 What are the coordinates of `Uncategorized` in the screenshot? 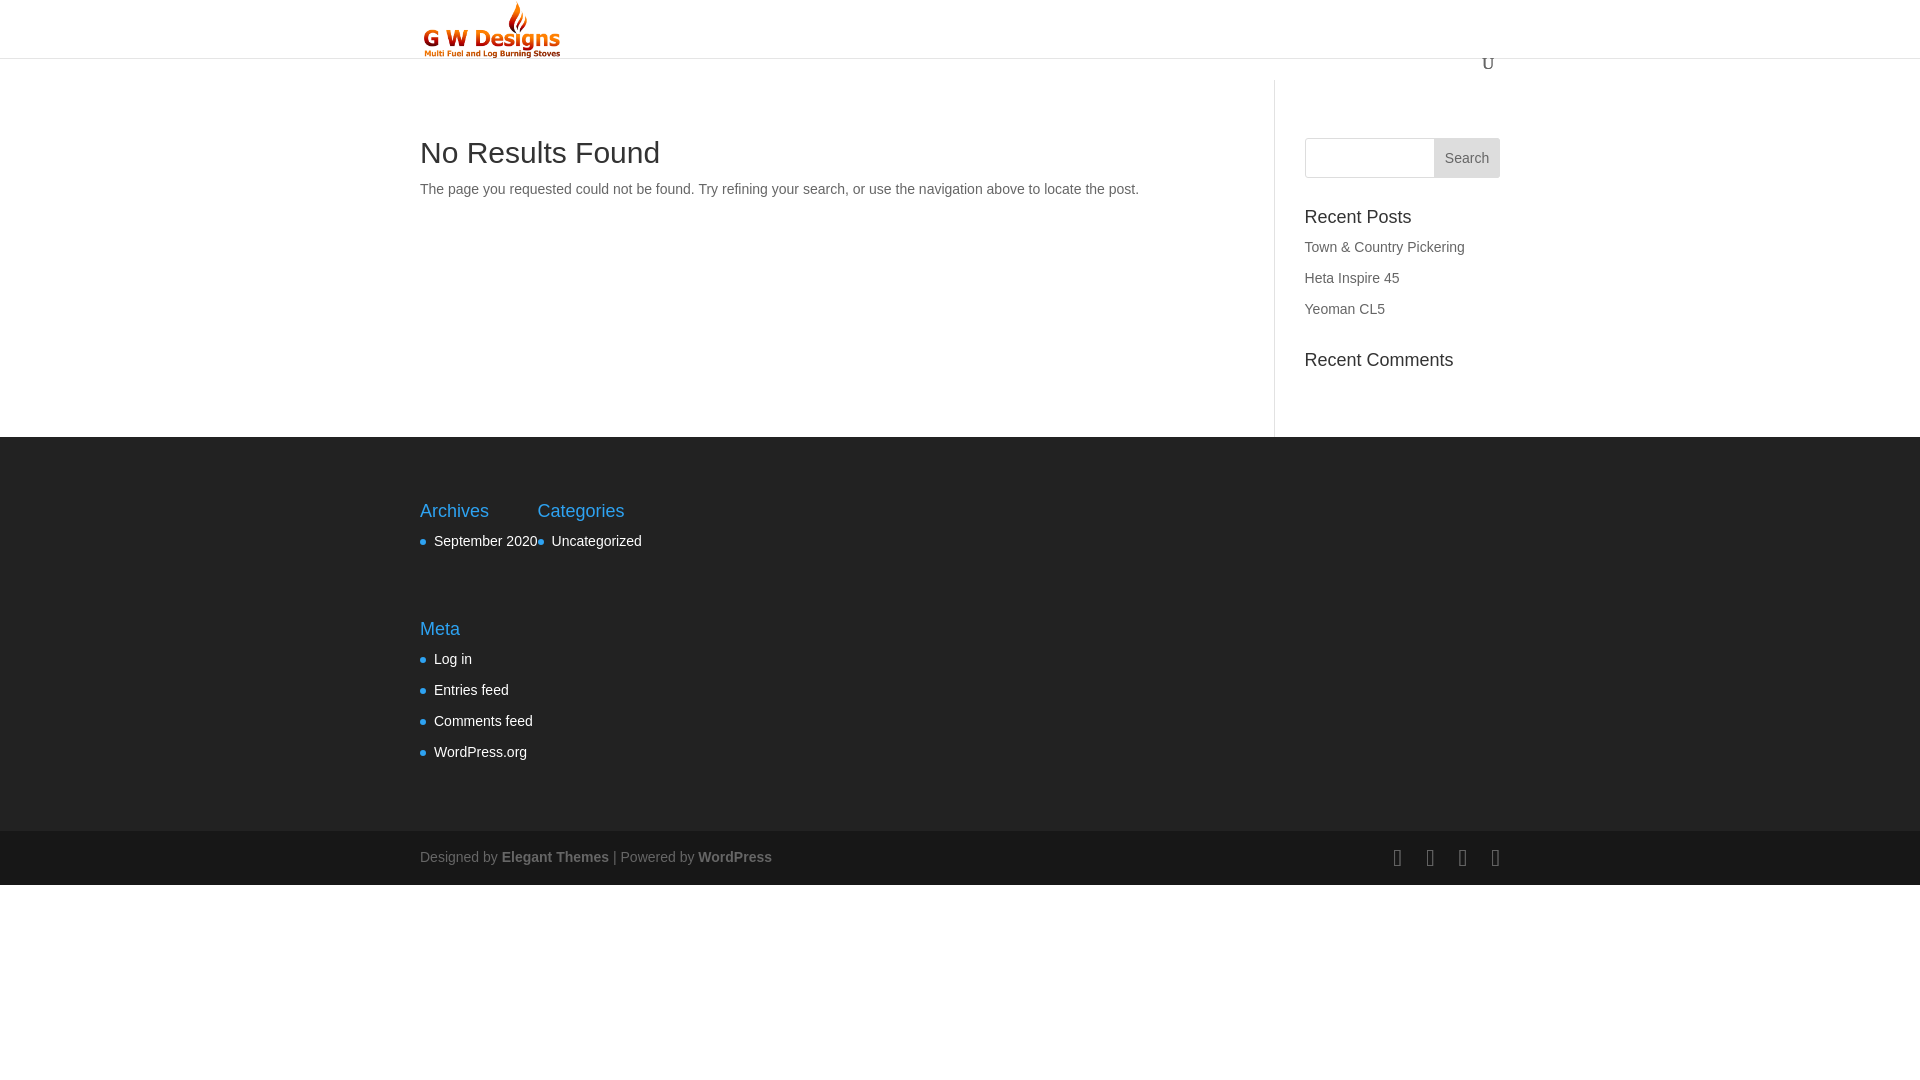 It's located at (596, 540).